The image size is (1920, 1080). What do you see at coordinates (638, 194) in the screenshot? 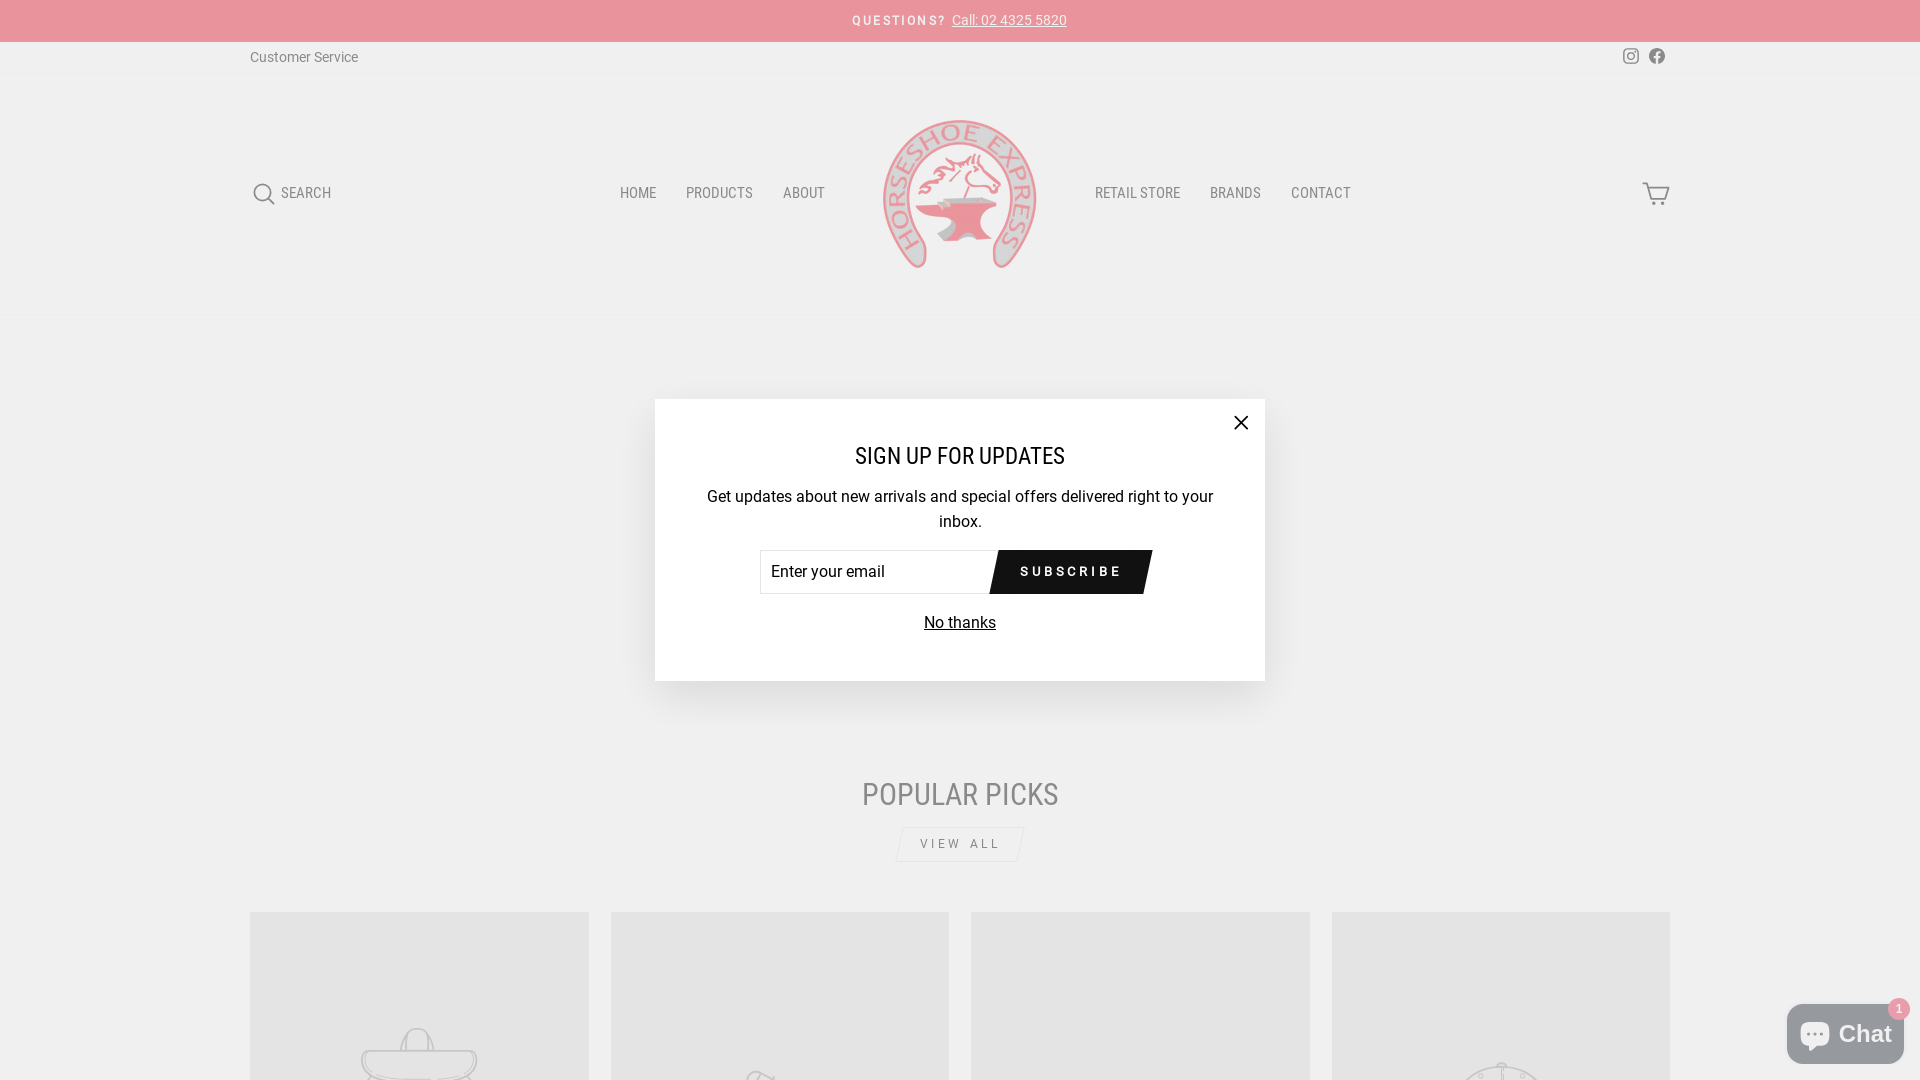
I see `HOME` at bounding box center [638, 194].